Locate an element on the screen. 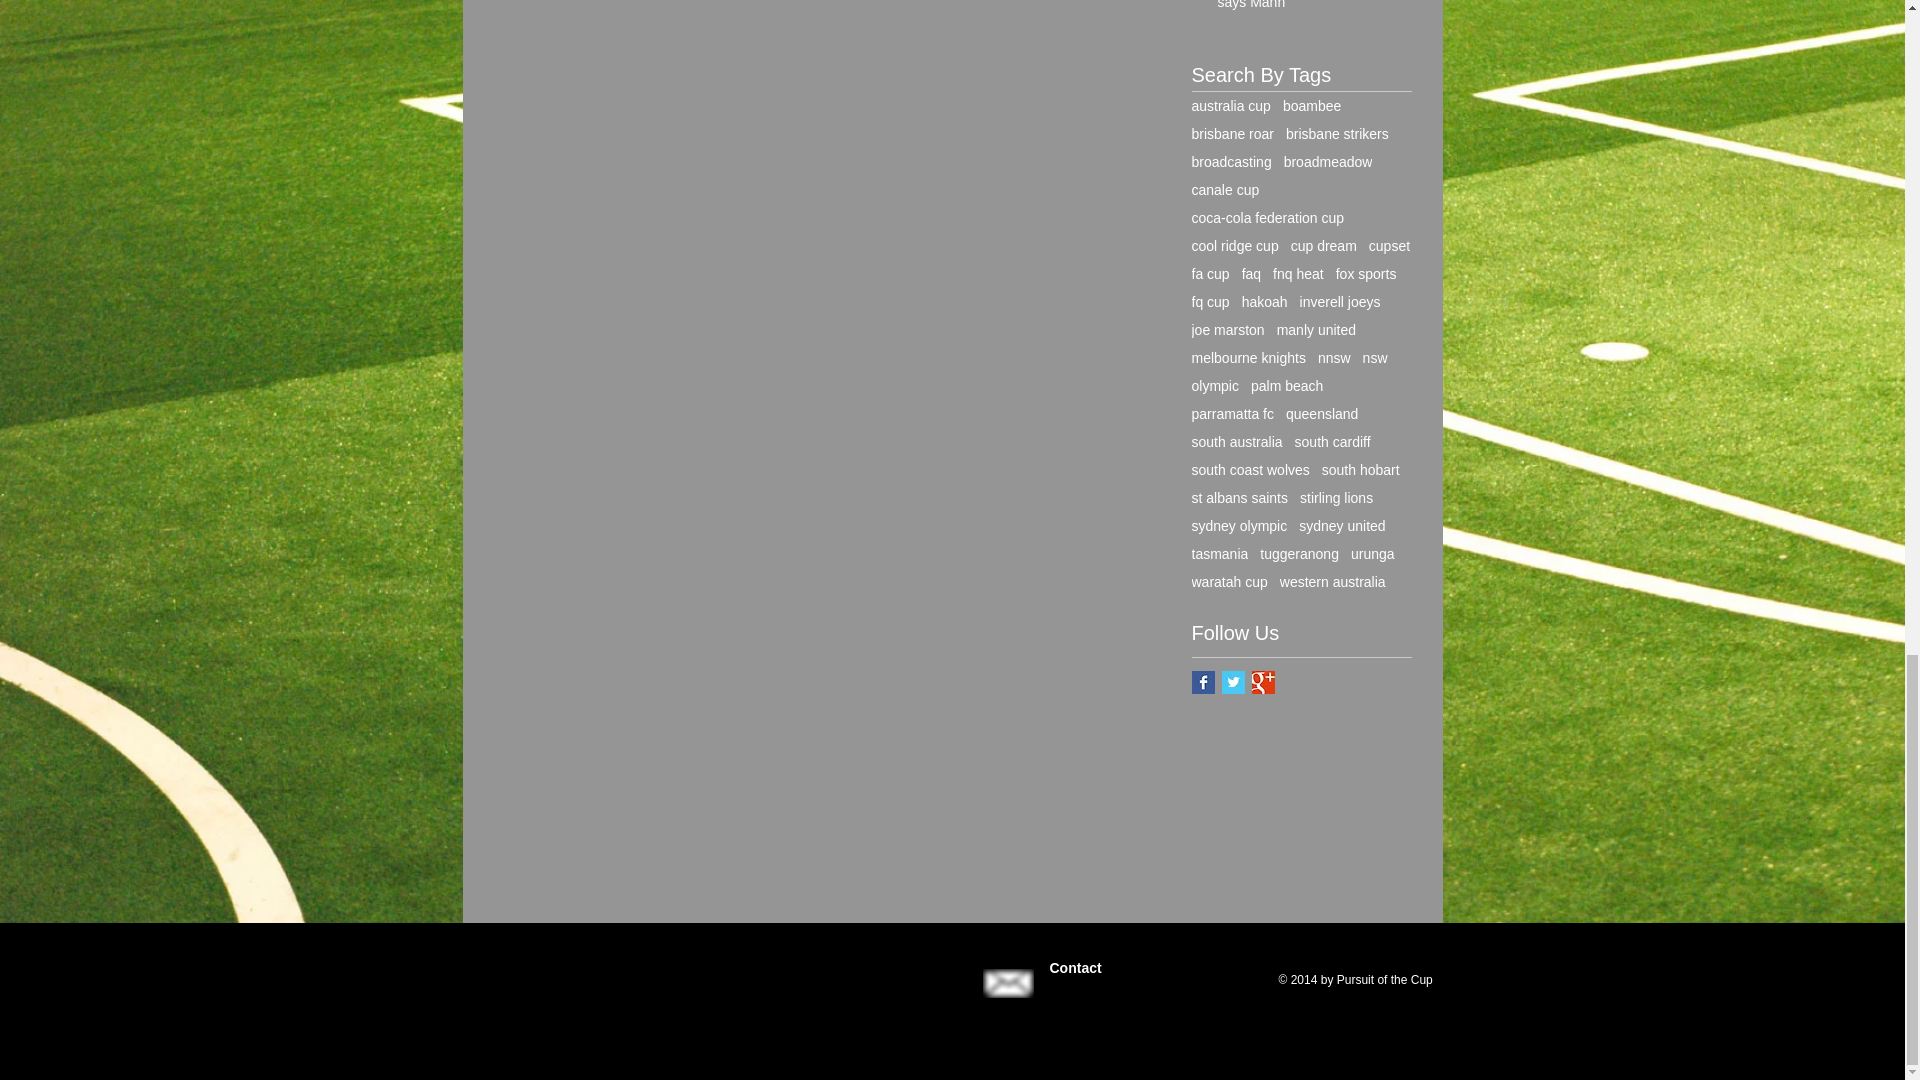 The image size is (1920, 1080). inverell joeys is located at coordinates (1340, 301).